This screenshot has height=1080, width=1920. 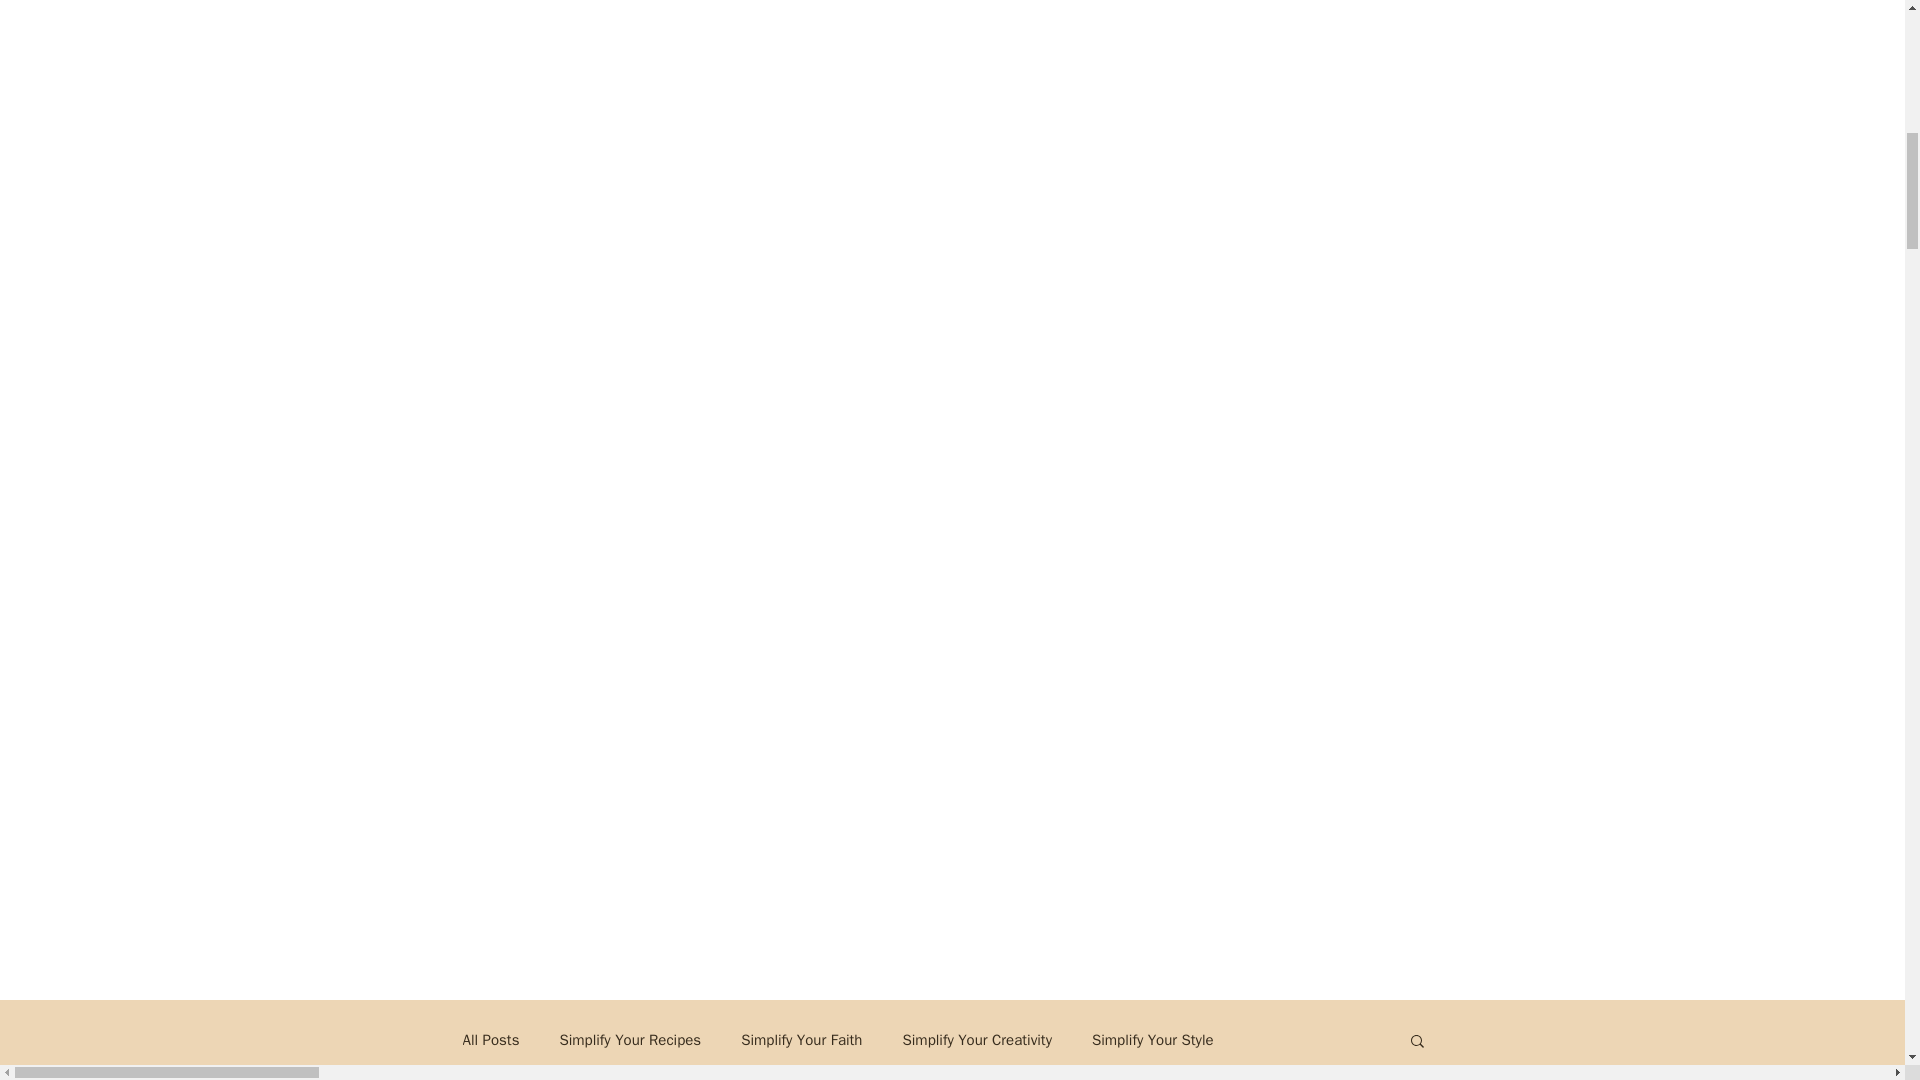 What do you see at coordinates (802, 1040) in the screenshot?
I see `Simplify Your Faith` at bounding box center [802, 1040].